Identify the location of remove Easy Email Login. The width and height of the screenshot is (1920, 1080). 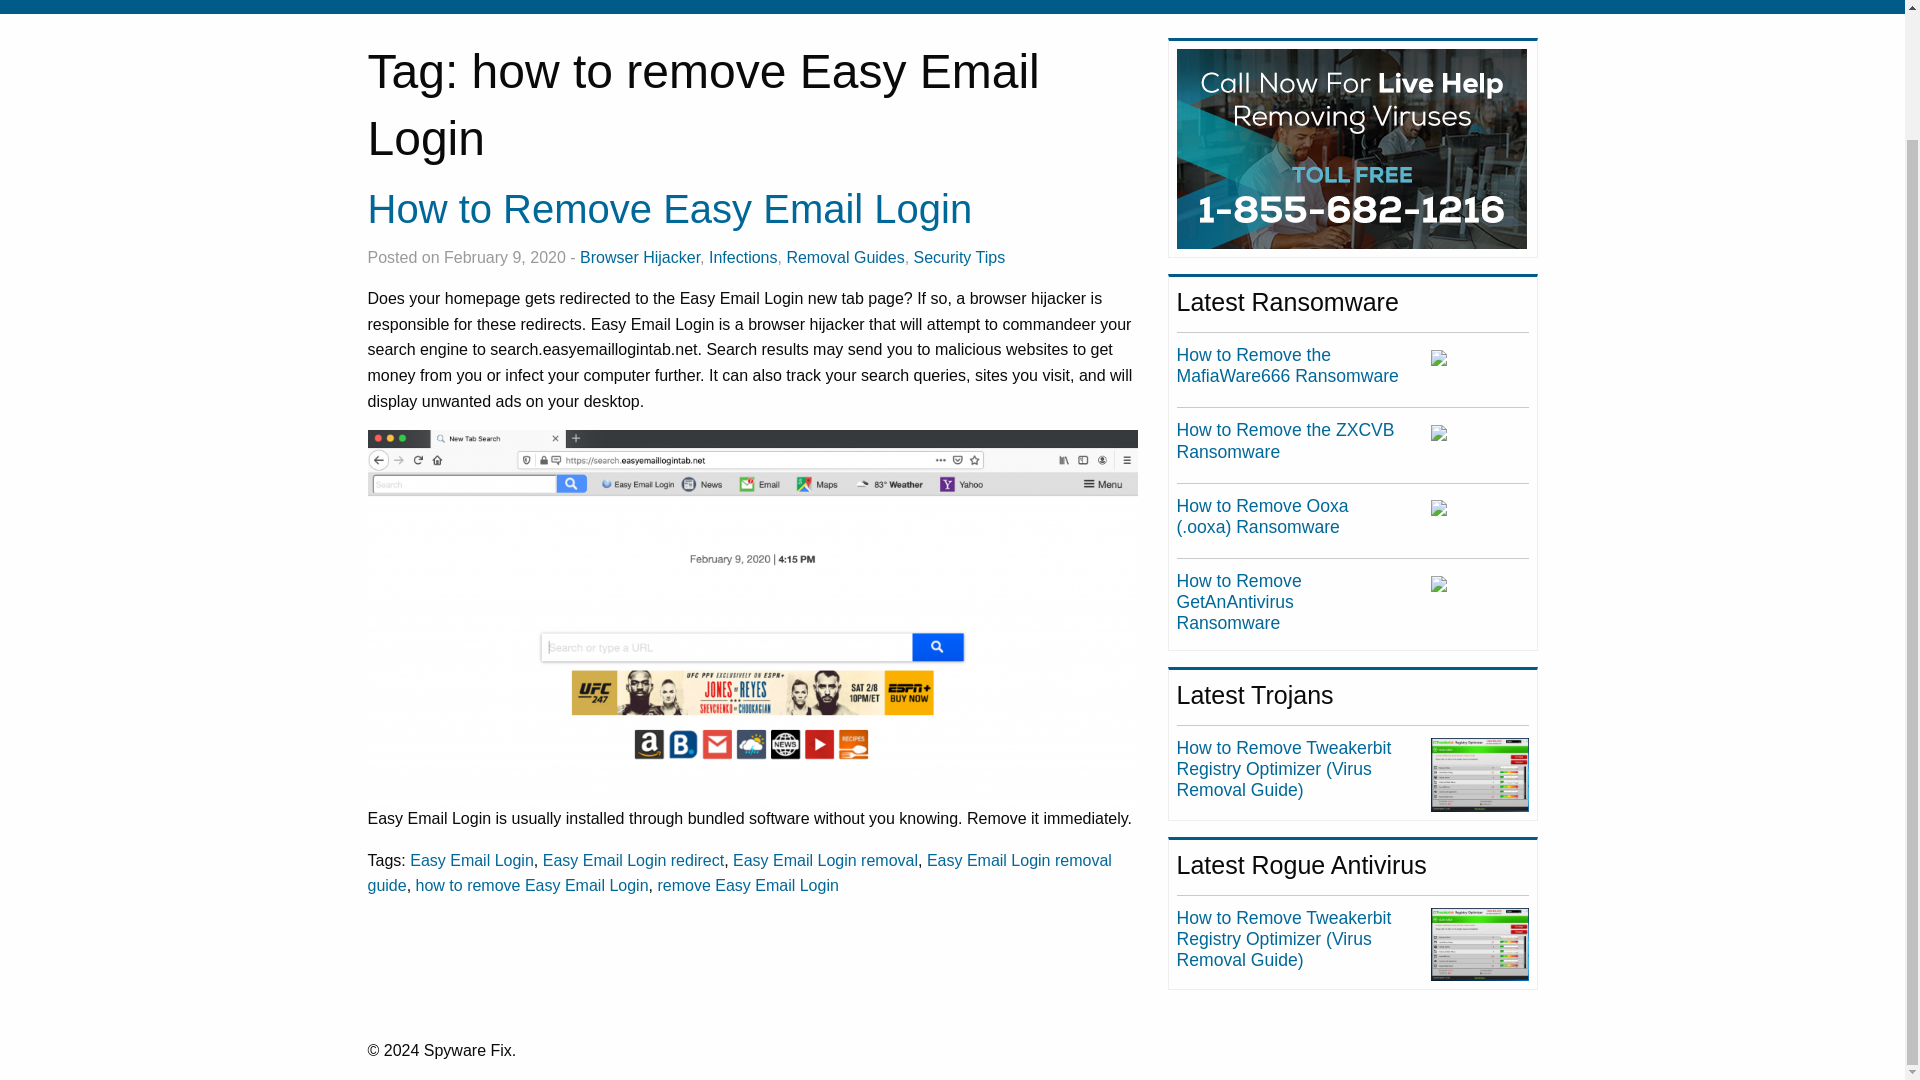
(746, 885).